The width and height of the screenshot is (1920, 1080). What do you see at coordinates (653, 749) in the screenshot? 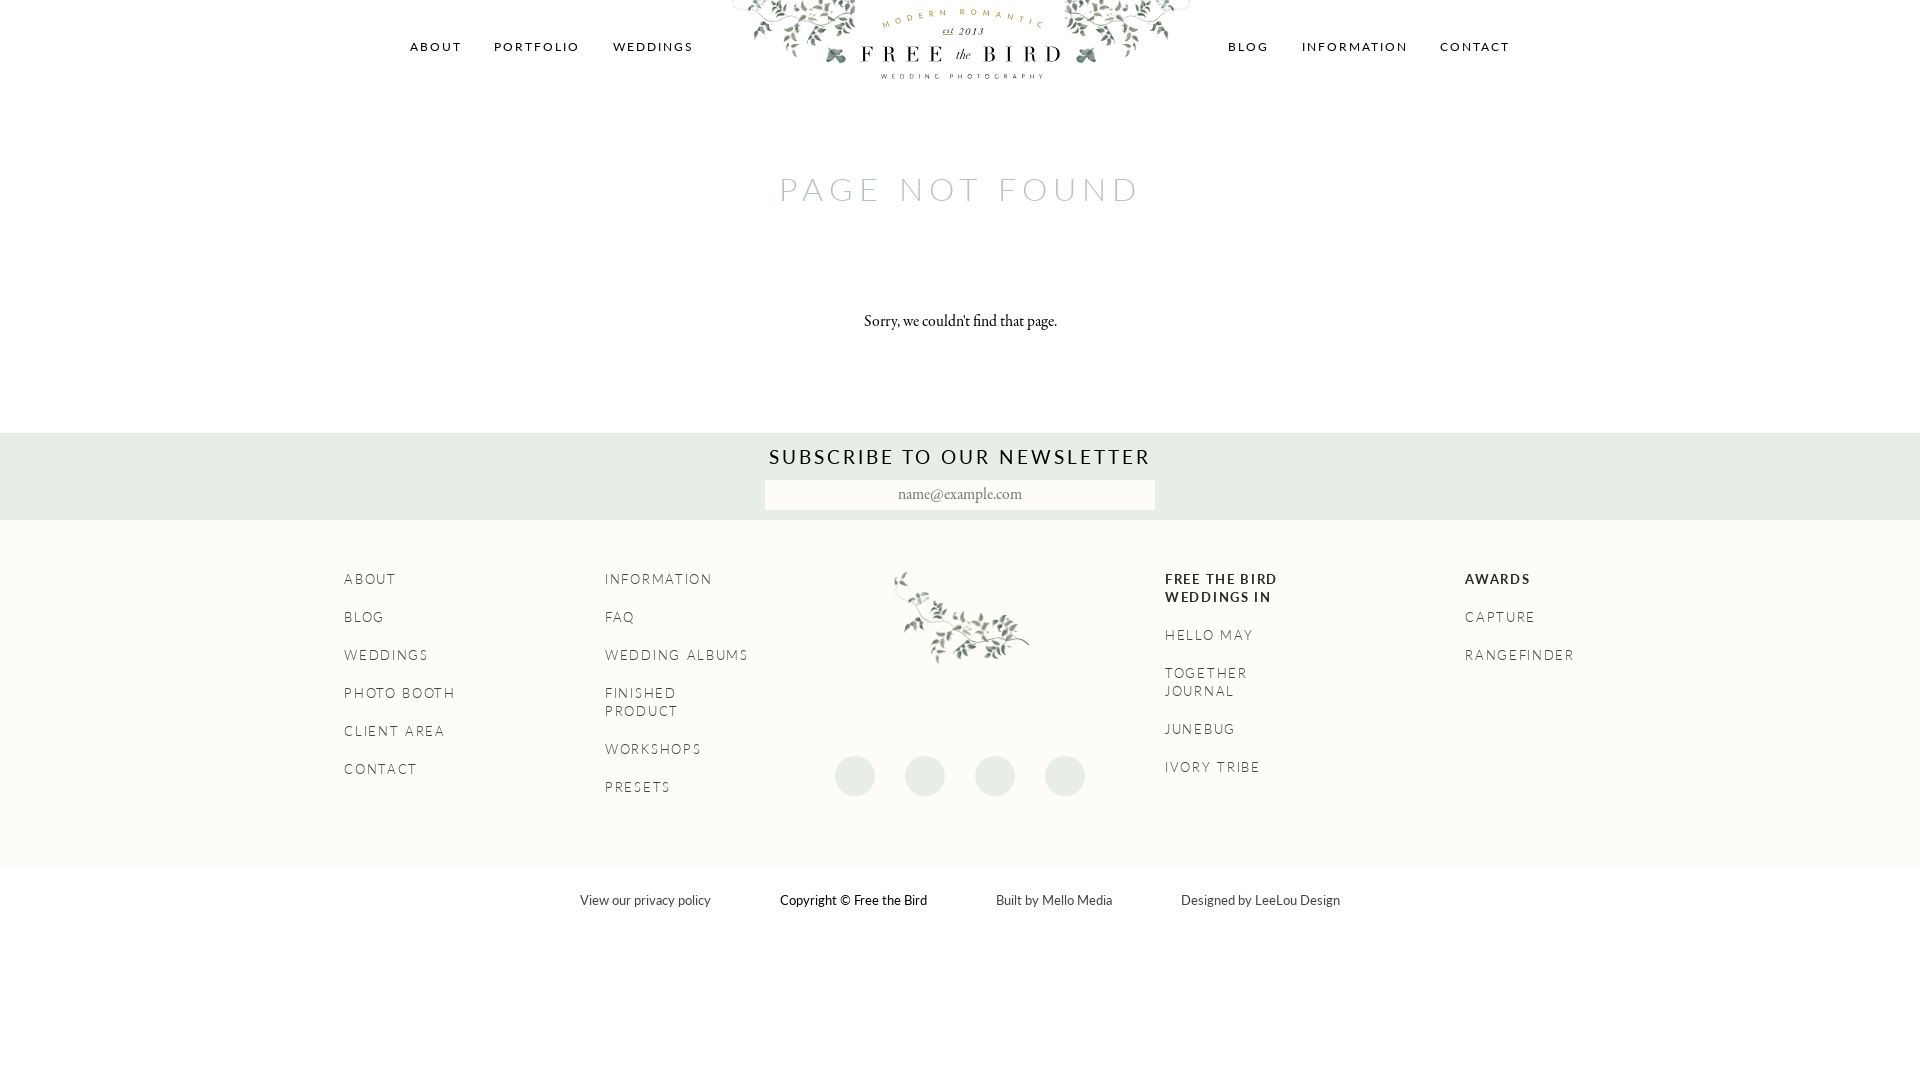
I see `WORKSHOPS` at bounding box center [653, 749].